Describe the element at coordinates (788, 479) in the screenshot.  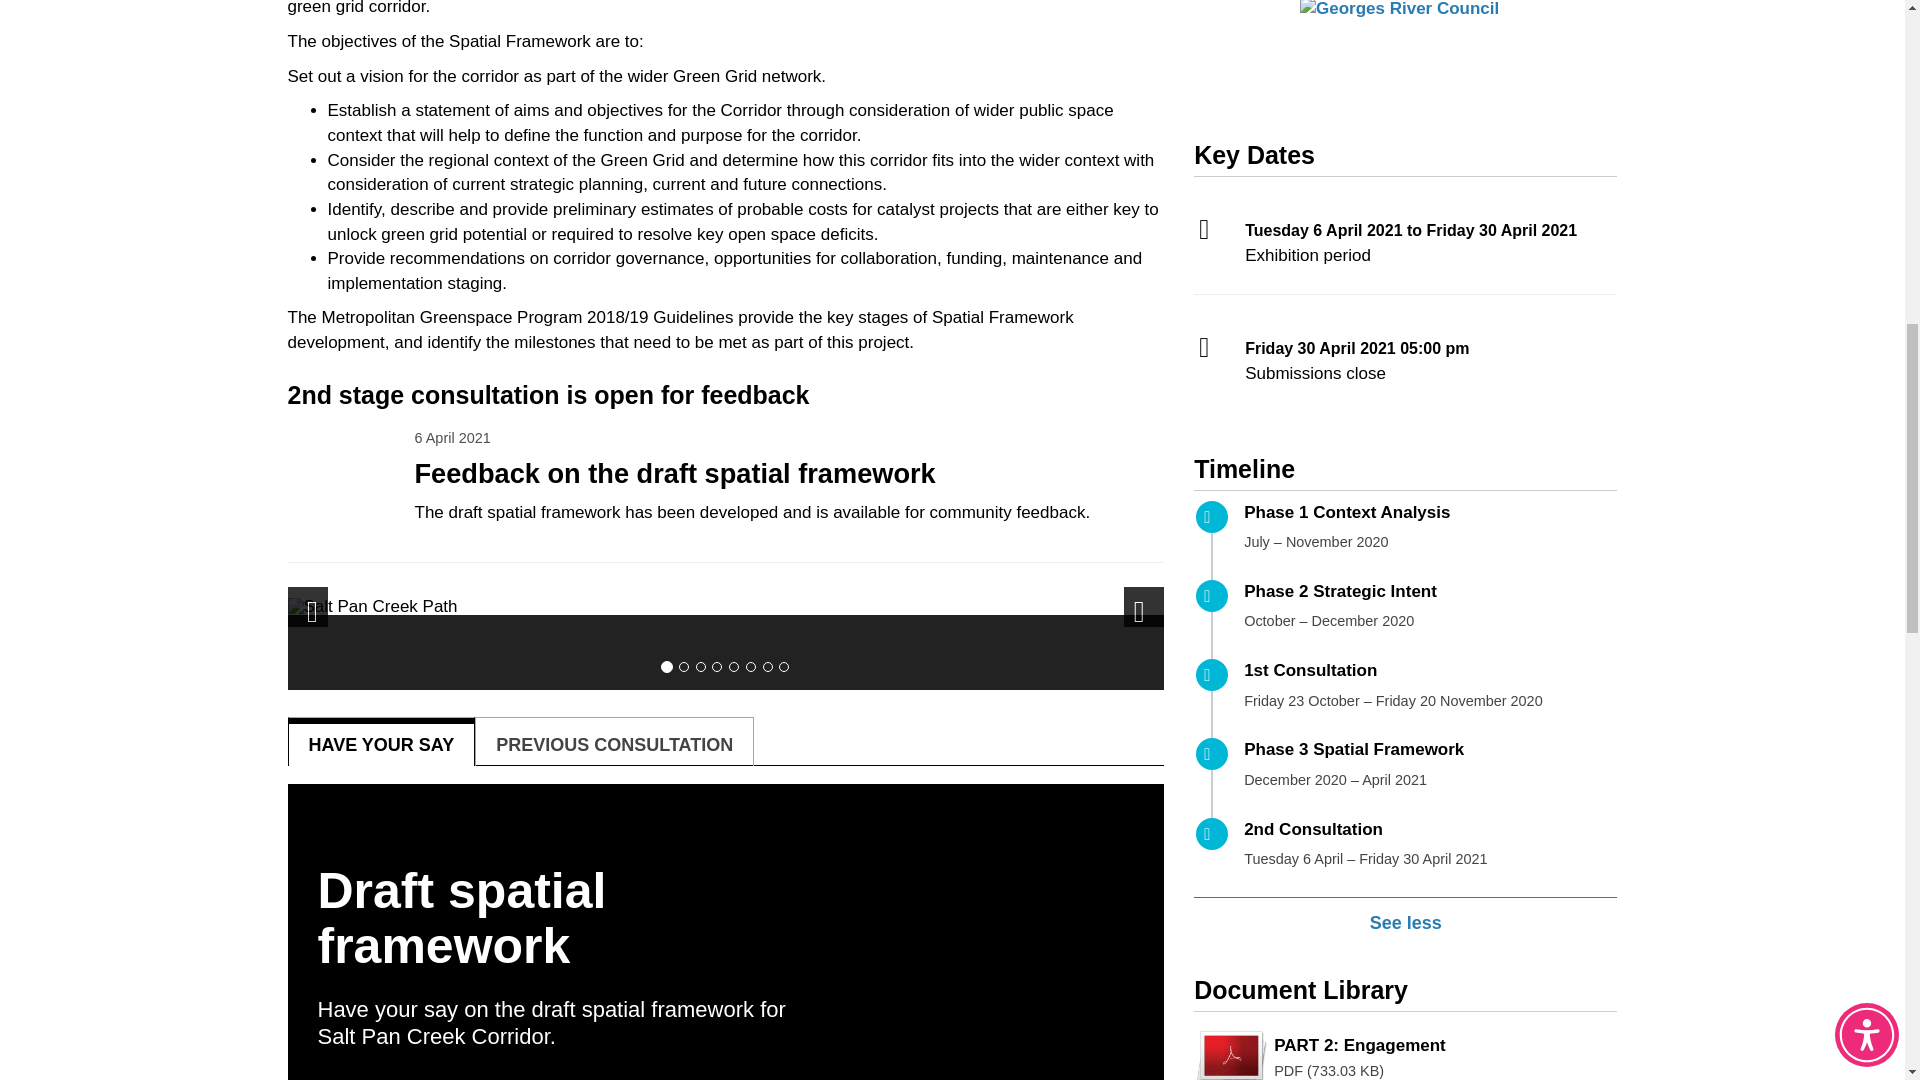
I see `Feedback on the draft spatial framework` at that location.